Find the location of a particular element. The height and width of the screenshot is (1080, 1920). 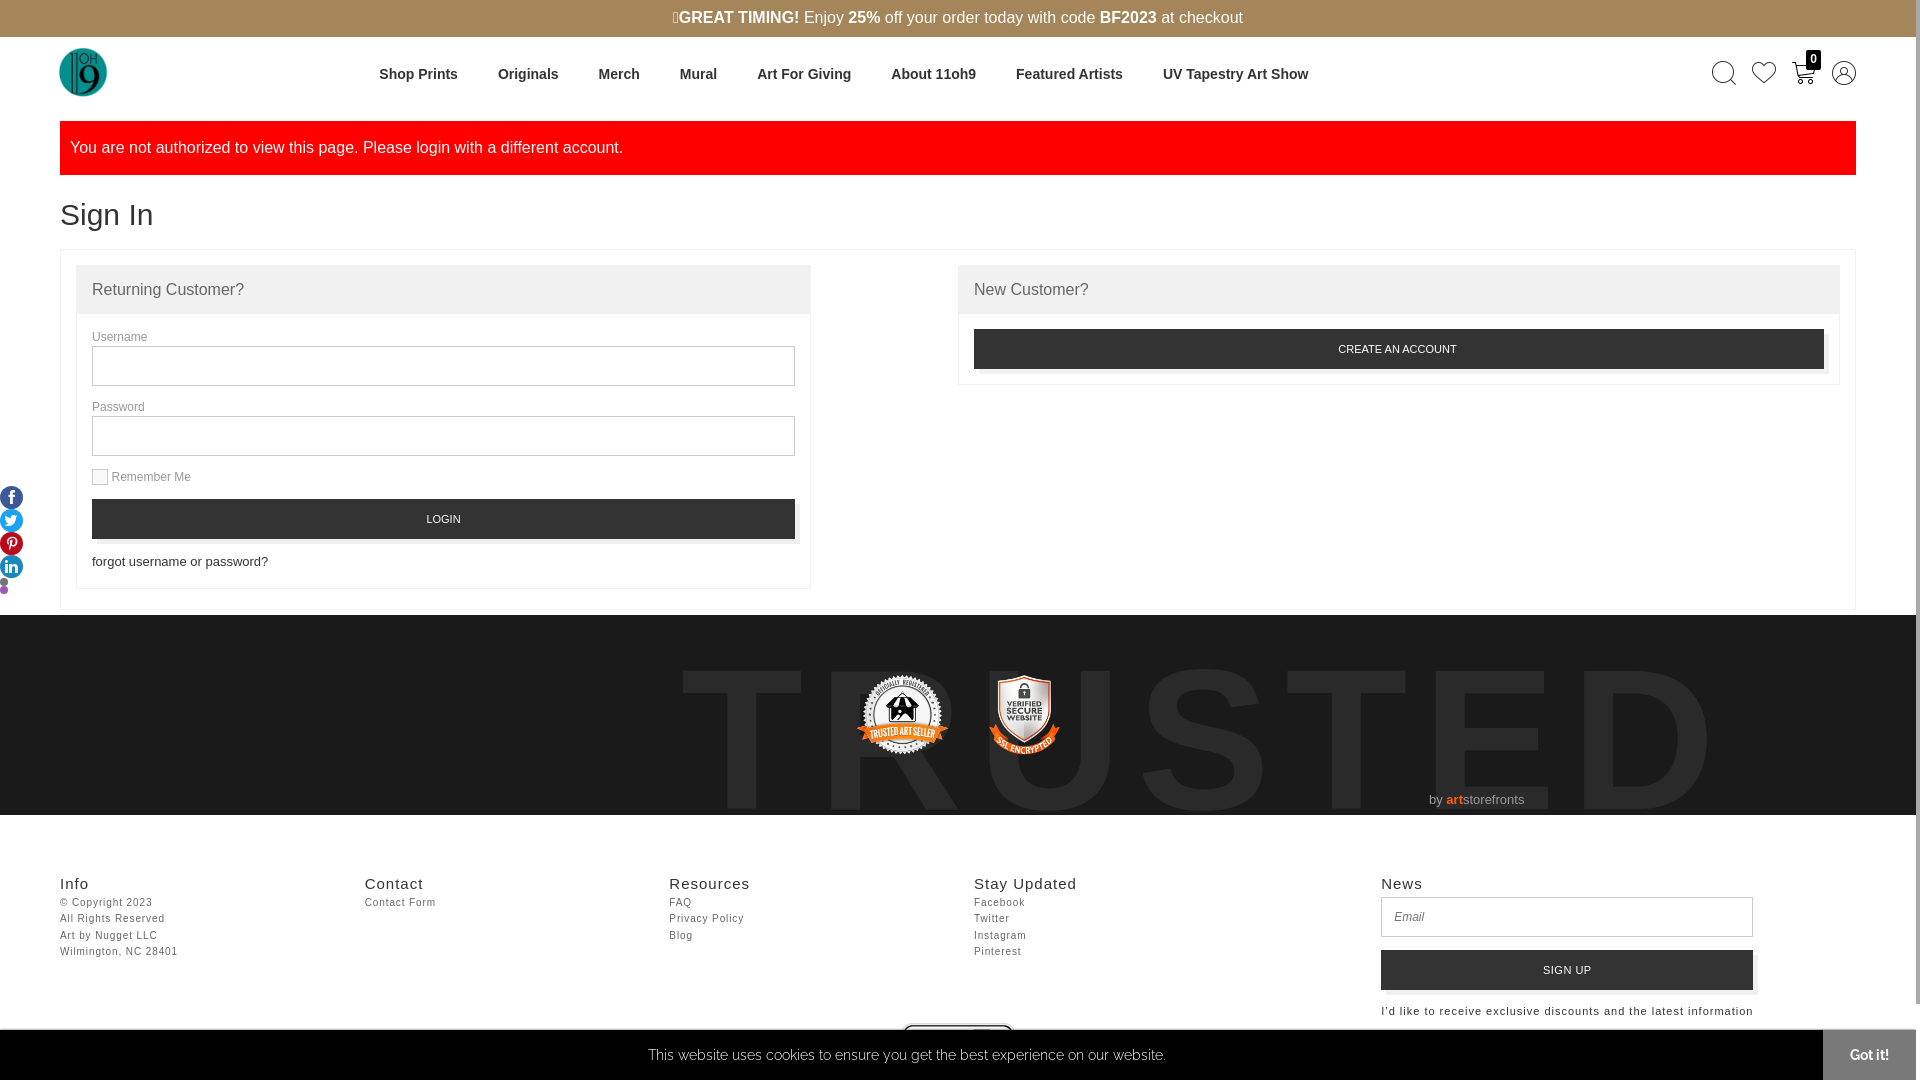

About 11oh9 is located at coordinates (934, 74).